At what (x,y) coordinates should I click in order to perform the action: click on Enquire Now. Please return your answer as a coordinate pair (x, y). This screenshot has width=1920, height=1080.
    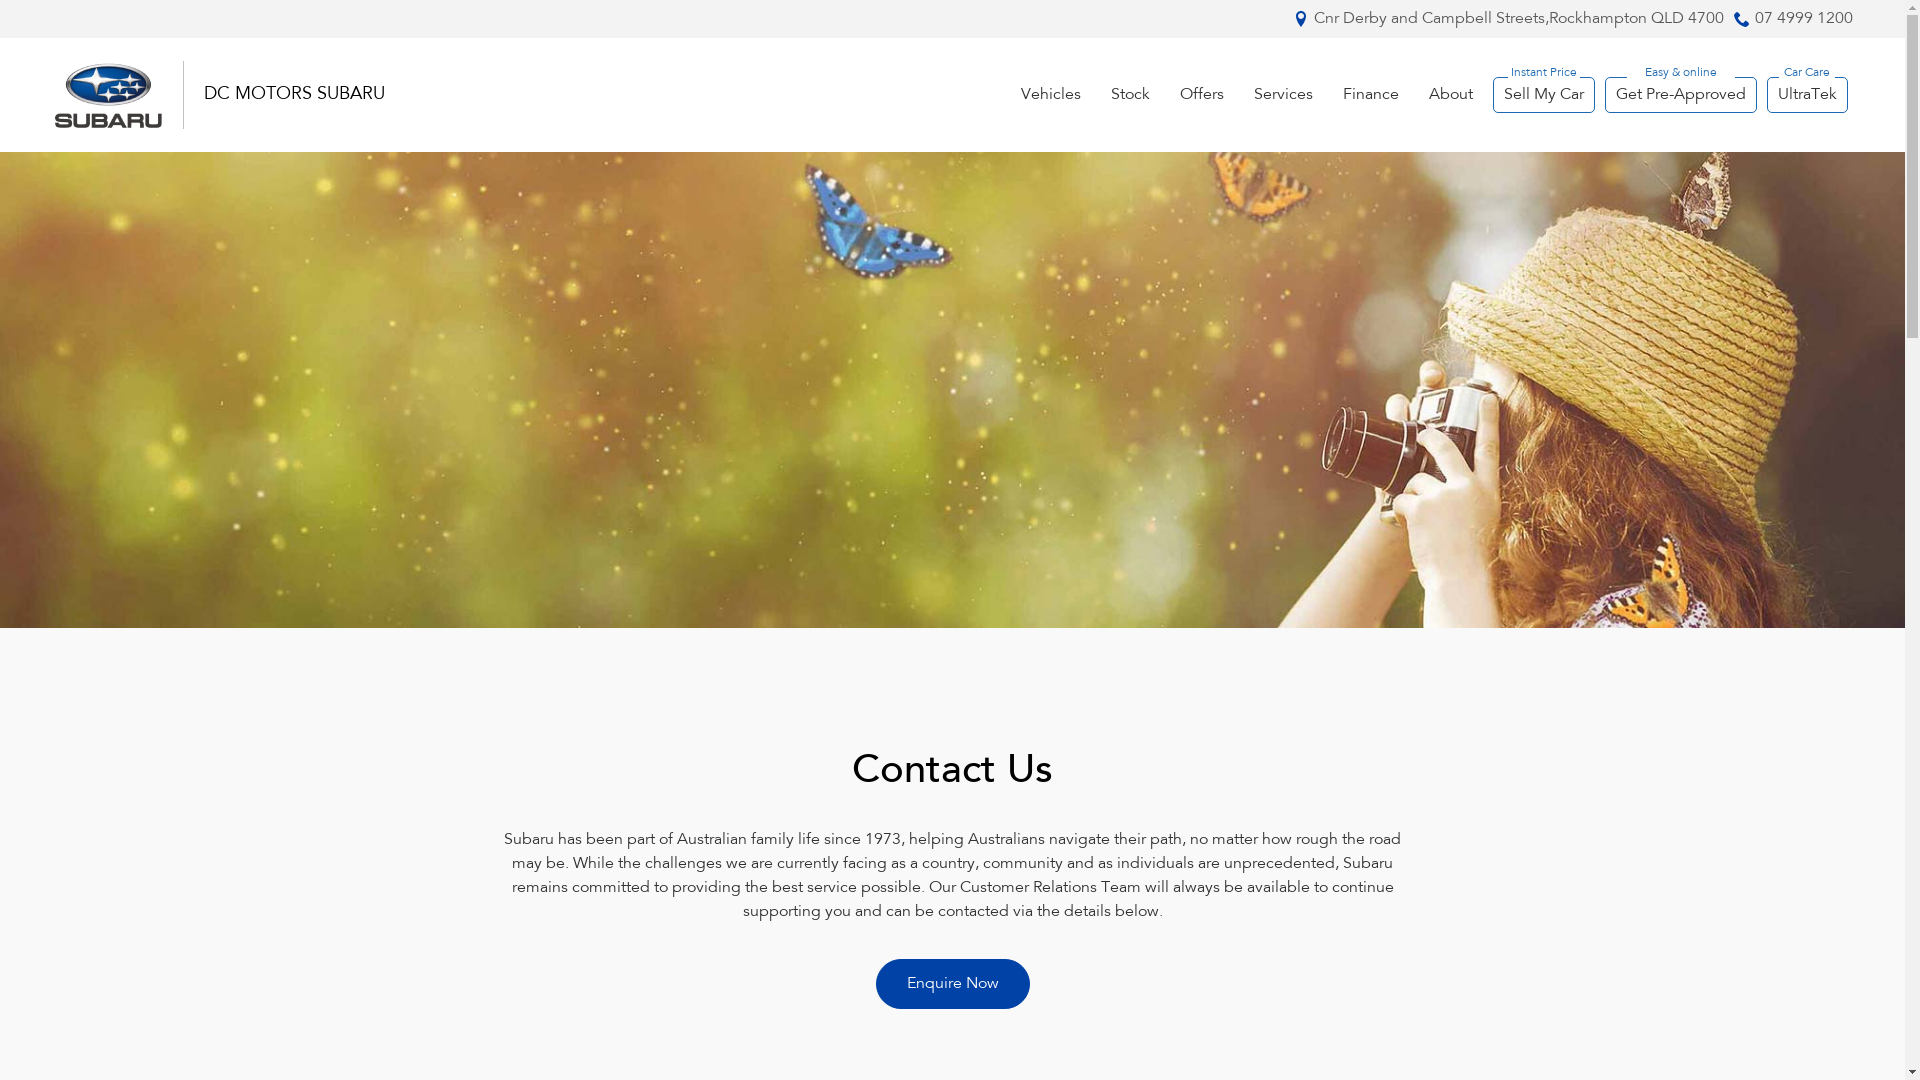
    Looking at the image, I should click on (953, 984).